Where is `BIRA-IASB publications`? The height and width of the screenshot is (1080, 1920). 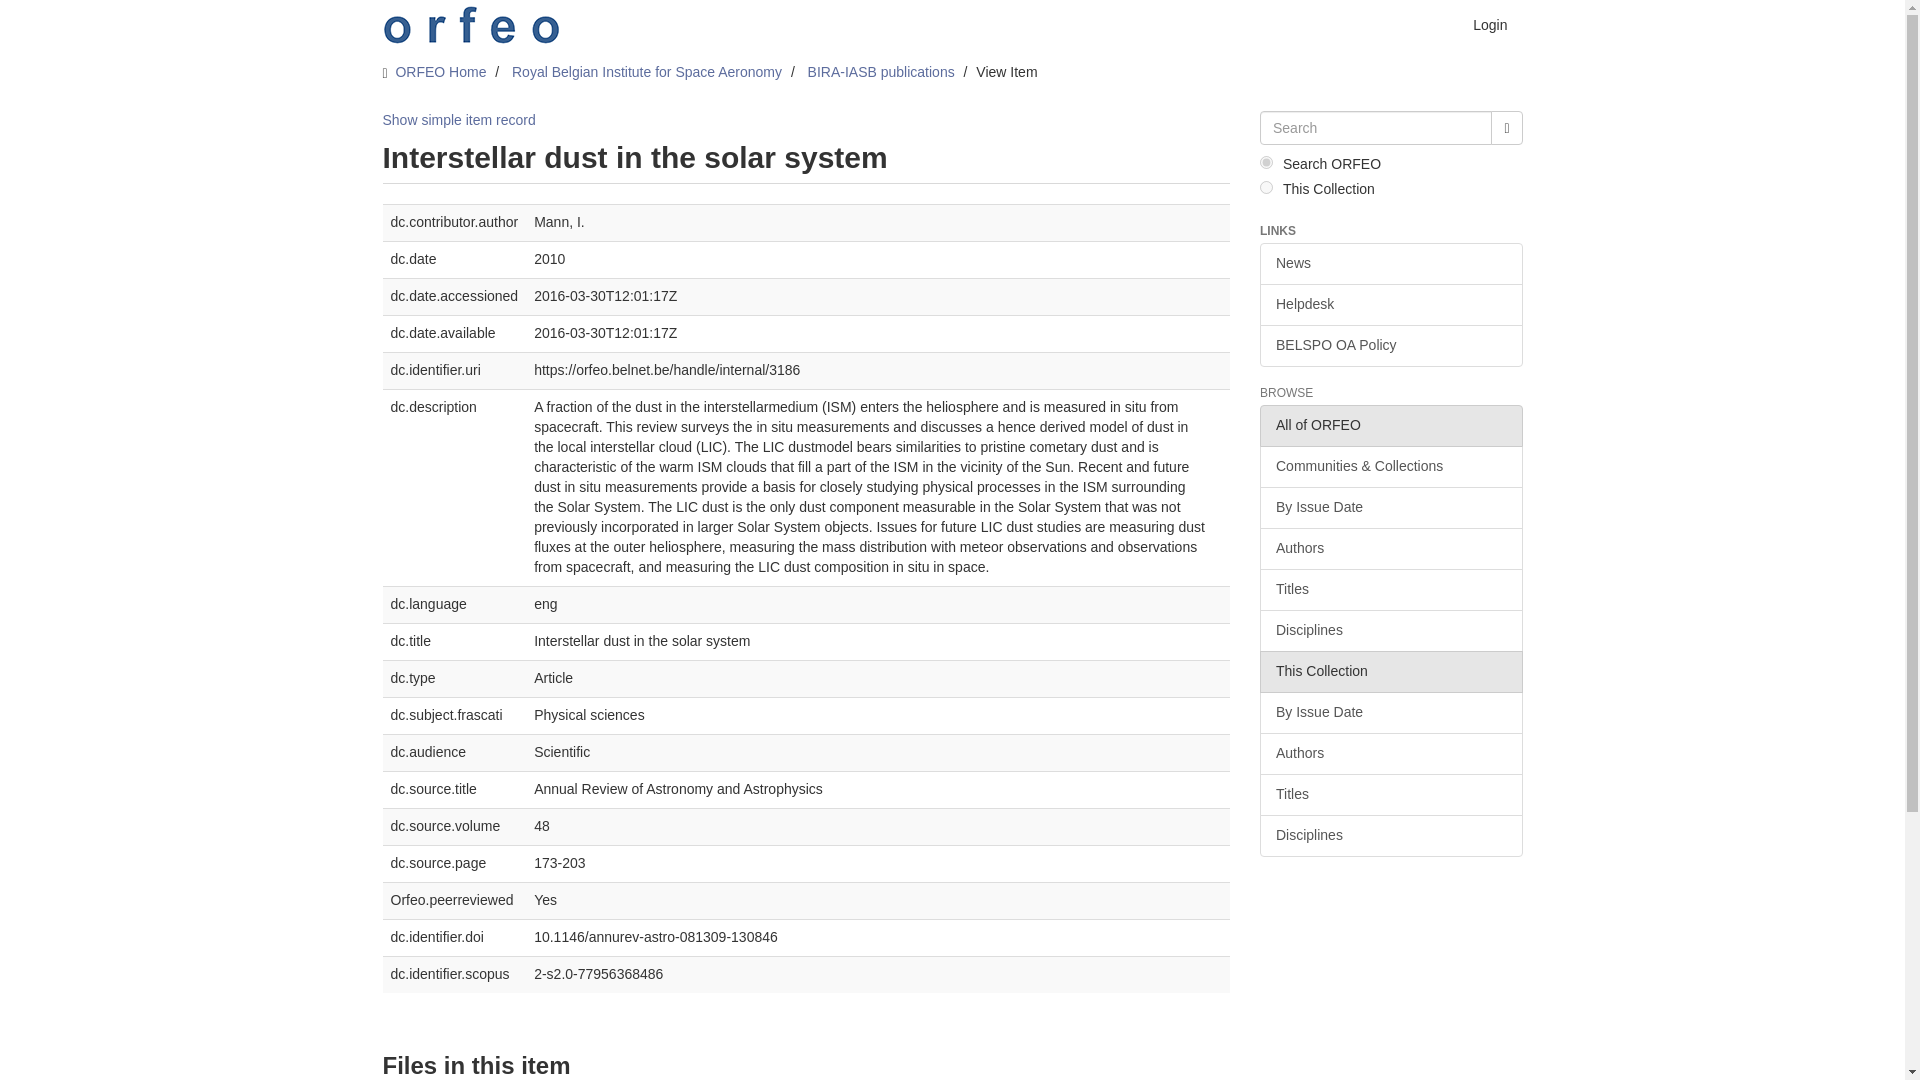
BIRA-IASB publications is located at coordinates (881, 71).